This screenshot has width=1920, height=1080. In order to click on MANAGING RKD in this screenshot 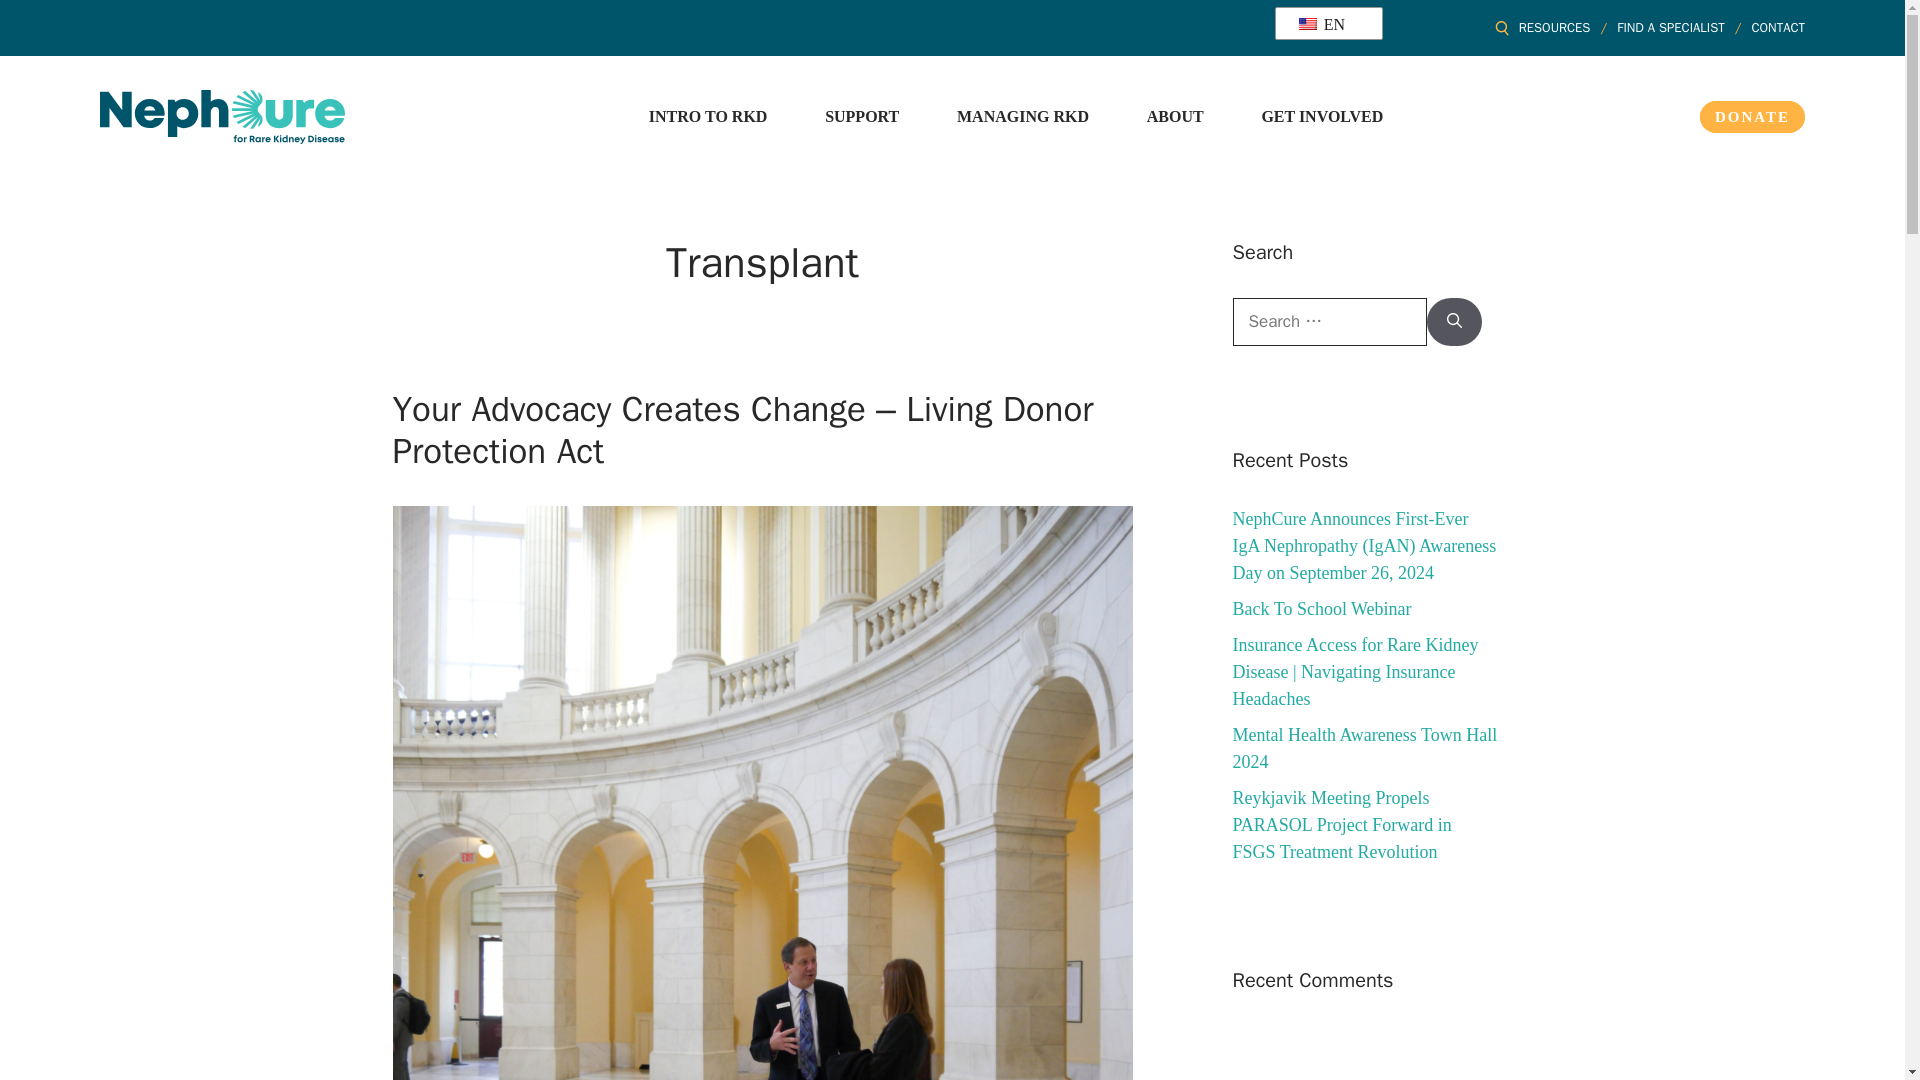, I will do `click(1022, 116)`.